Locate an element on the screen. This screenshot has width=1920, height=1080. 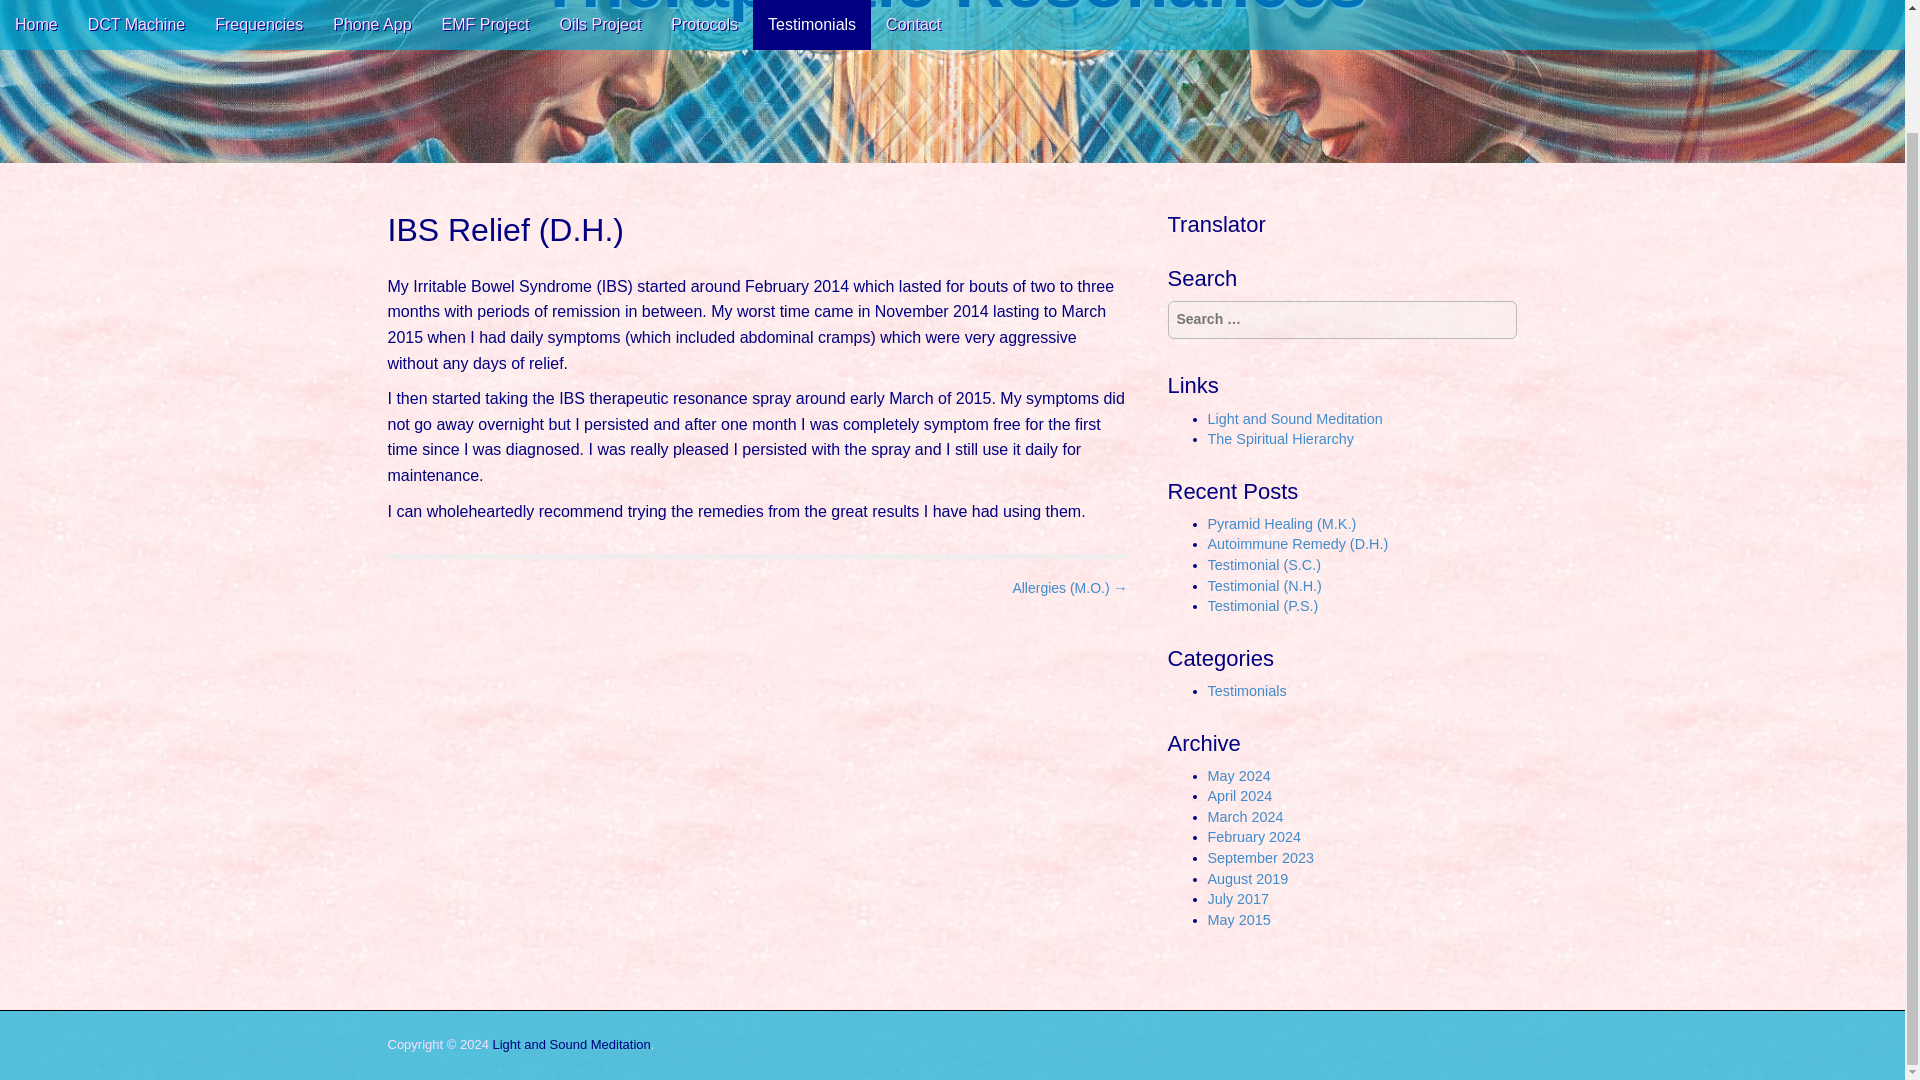
July 2017 is located at coordinates (1238, 899).